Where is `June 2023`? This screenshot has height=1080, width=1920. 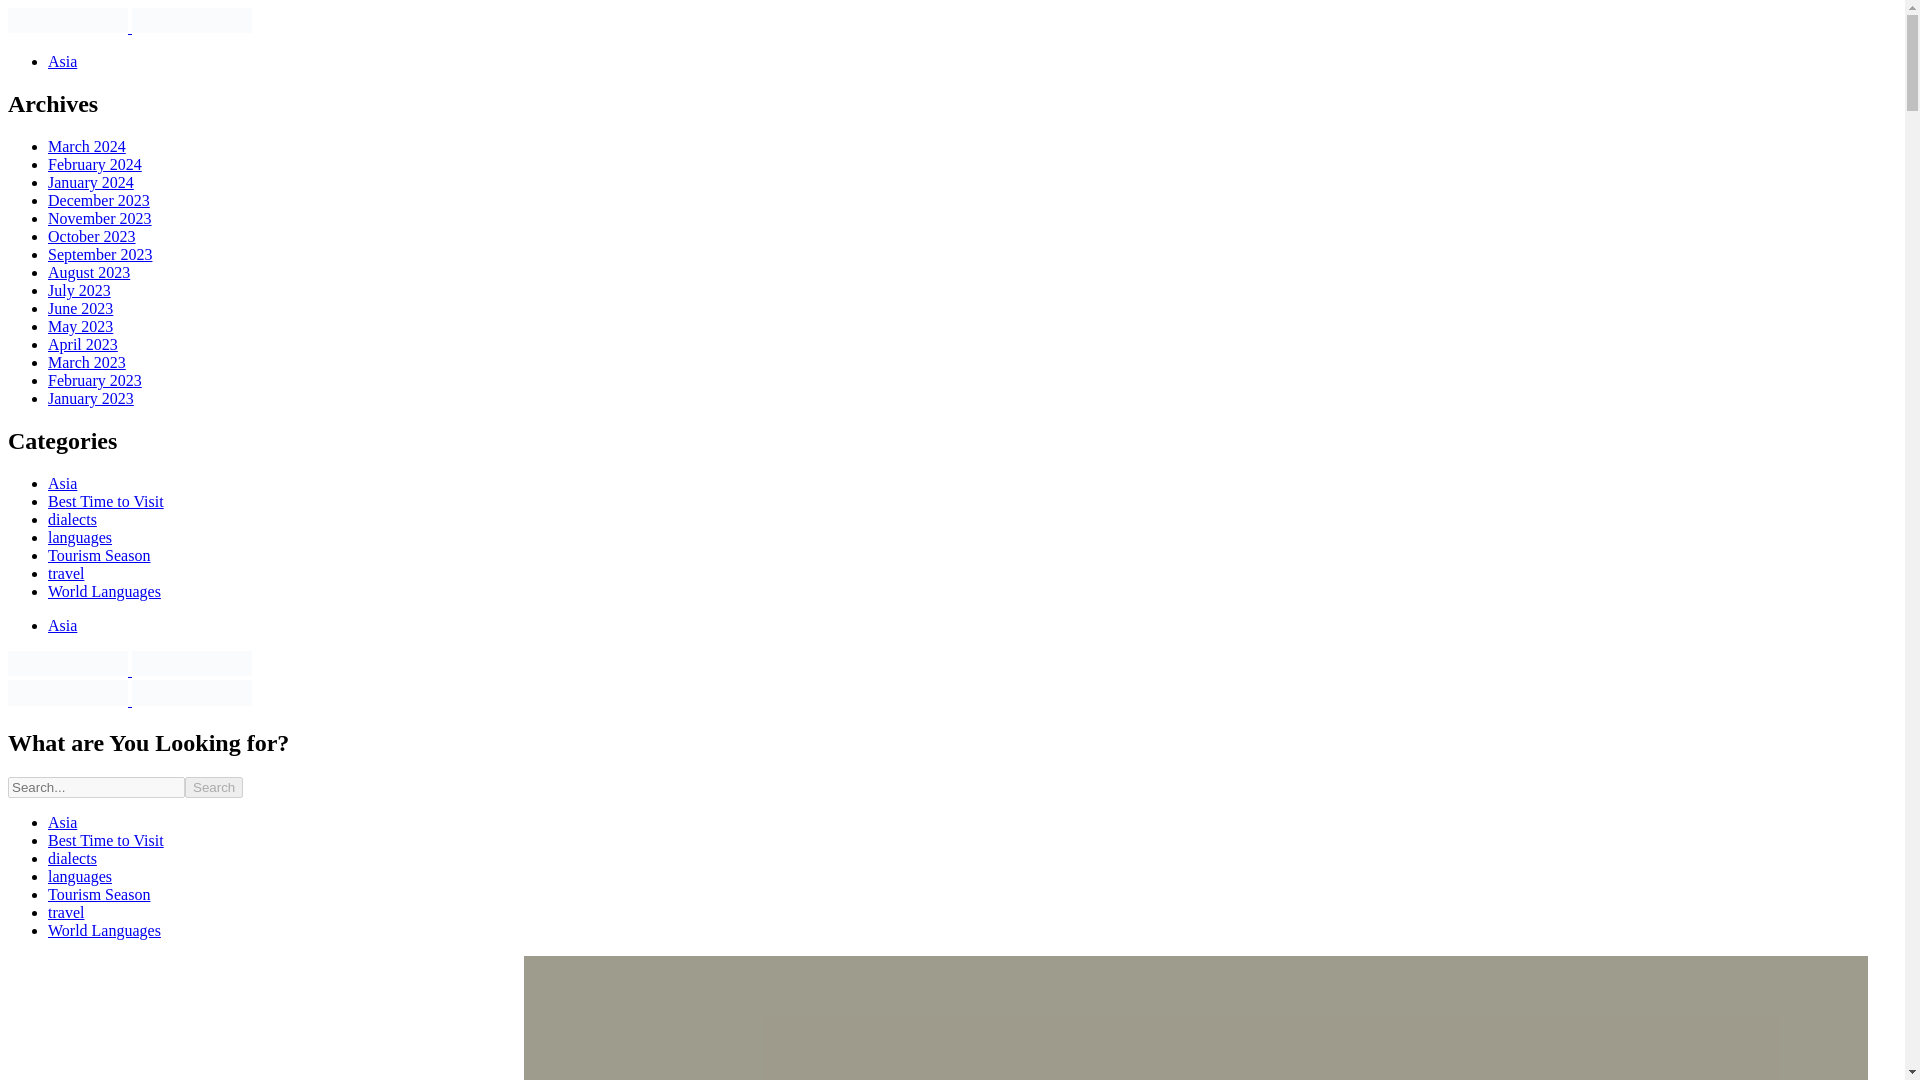
June 2023 is located at coordinates (80, 308).